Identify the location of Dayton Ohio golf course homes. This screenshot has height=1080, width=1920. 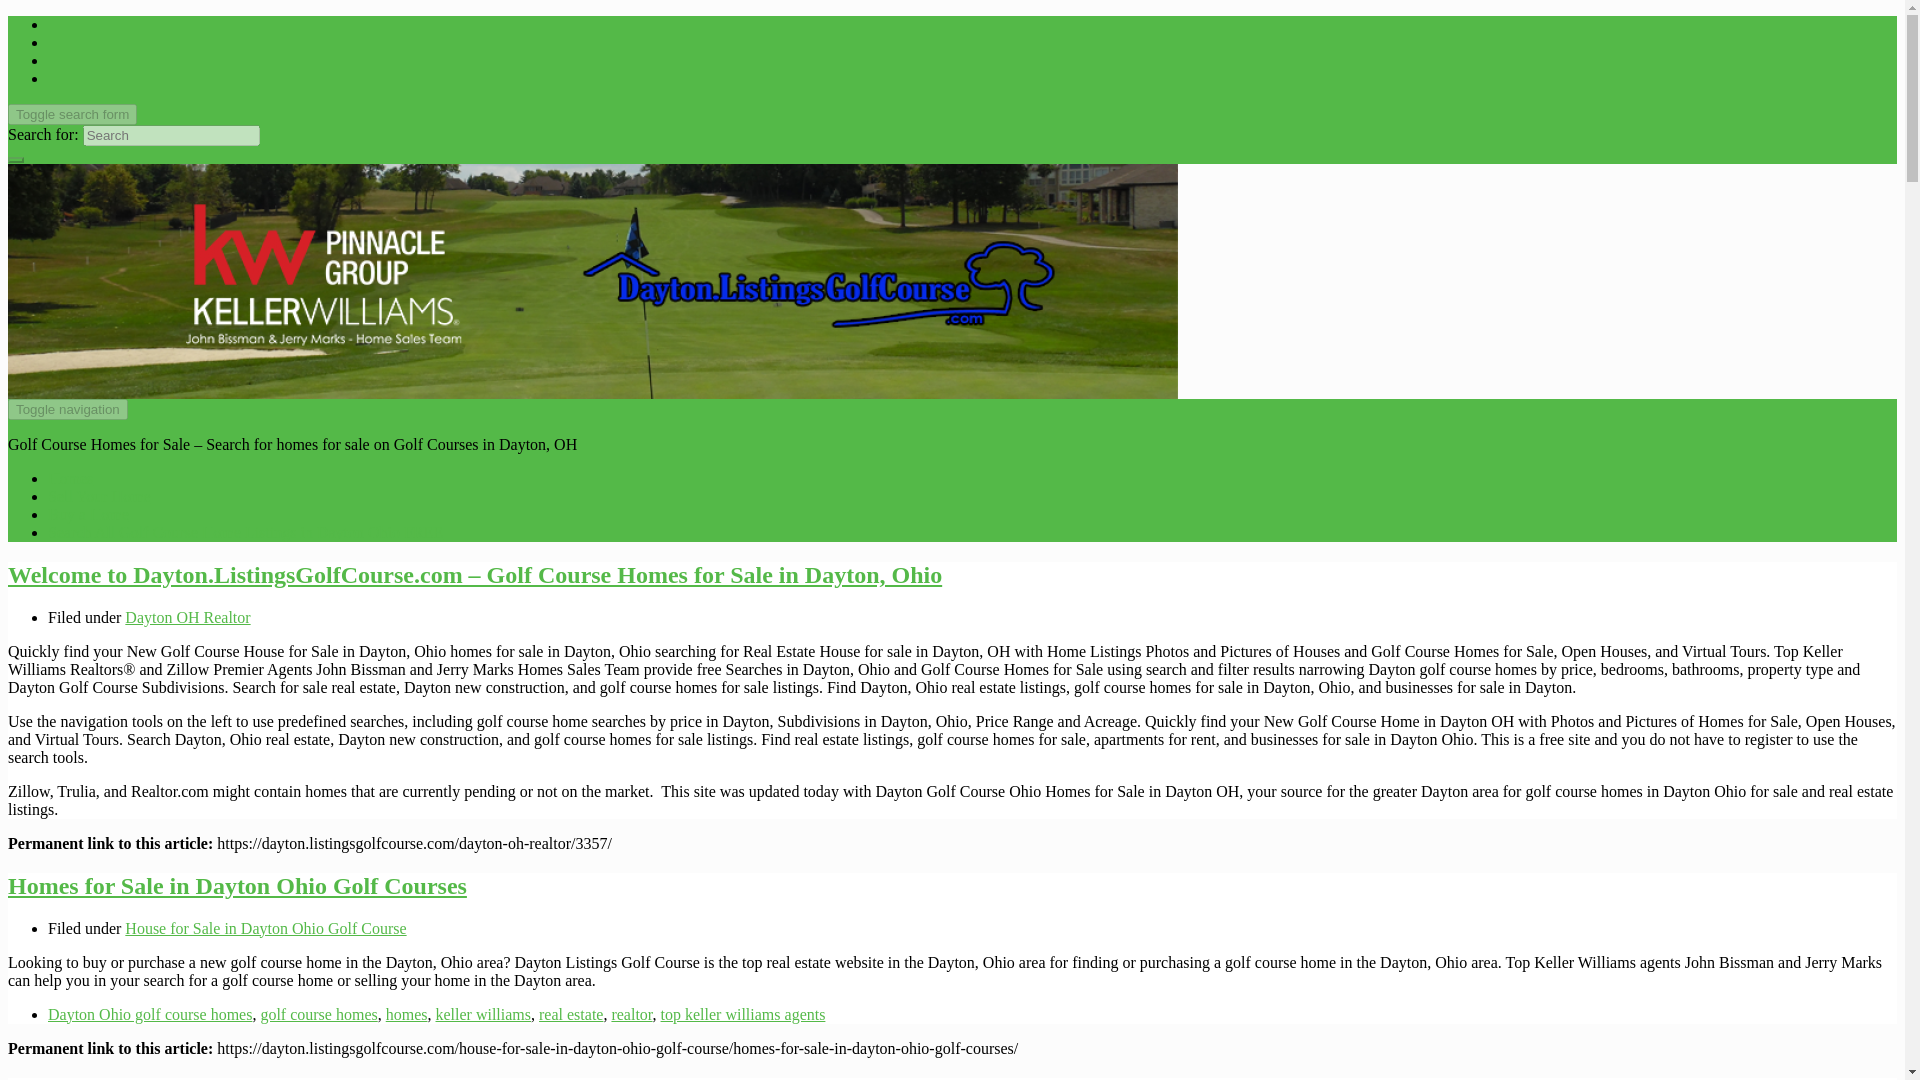
(150, 1014).